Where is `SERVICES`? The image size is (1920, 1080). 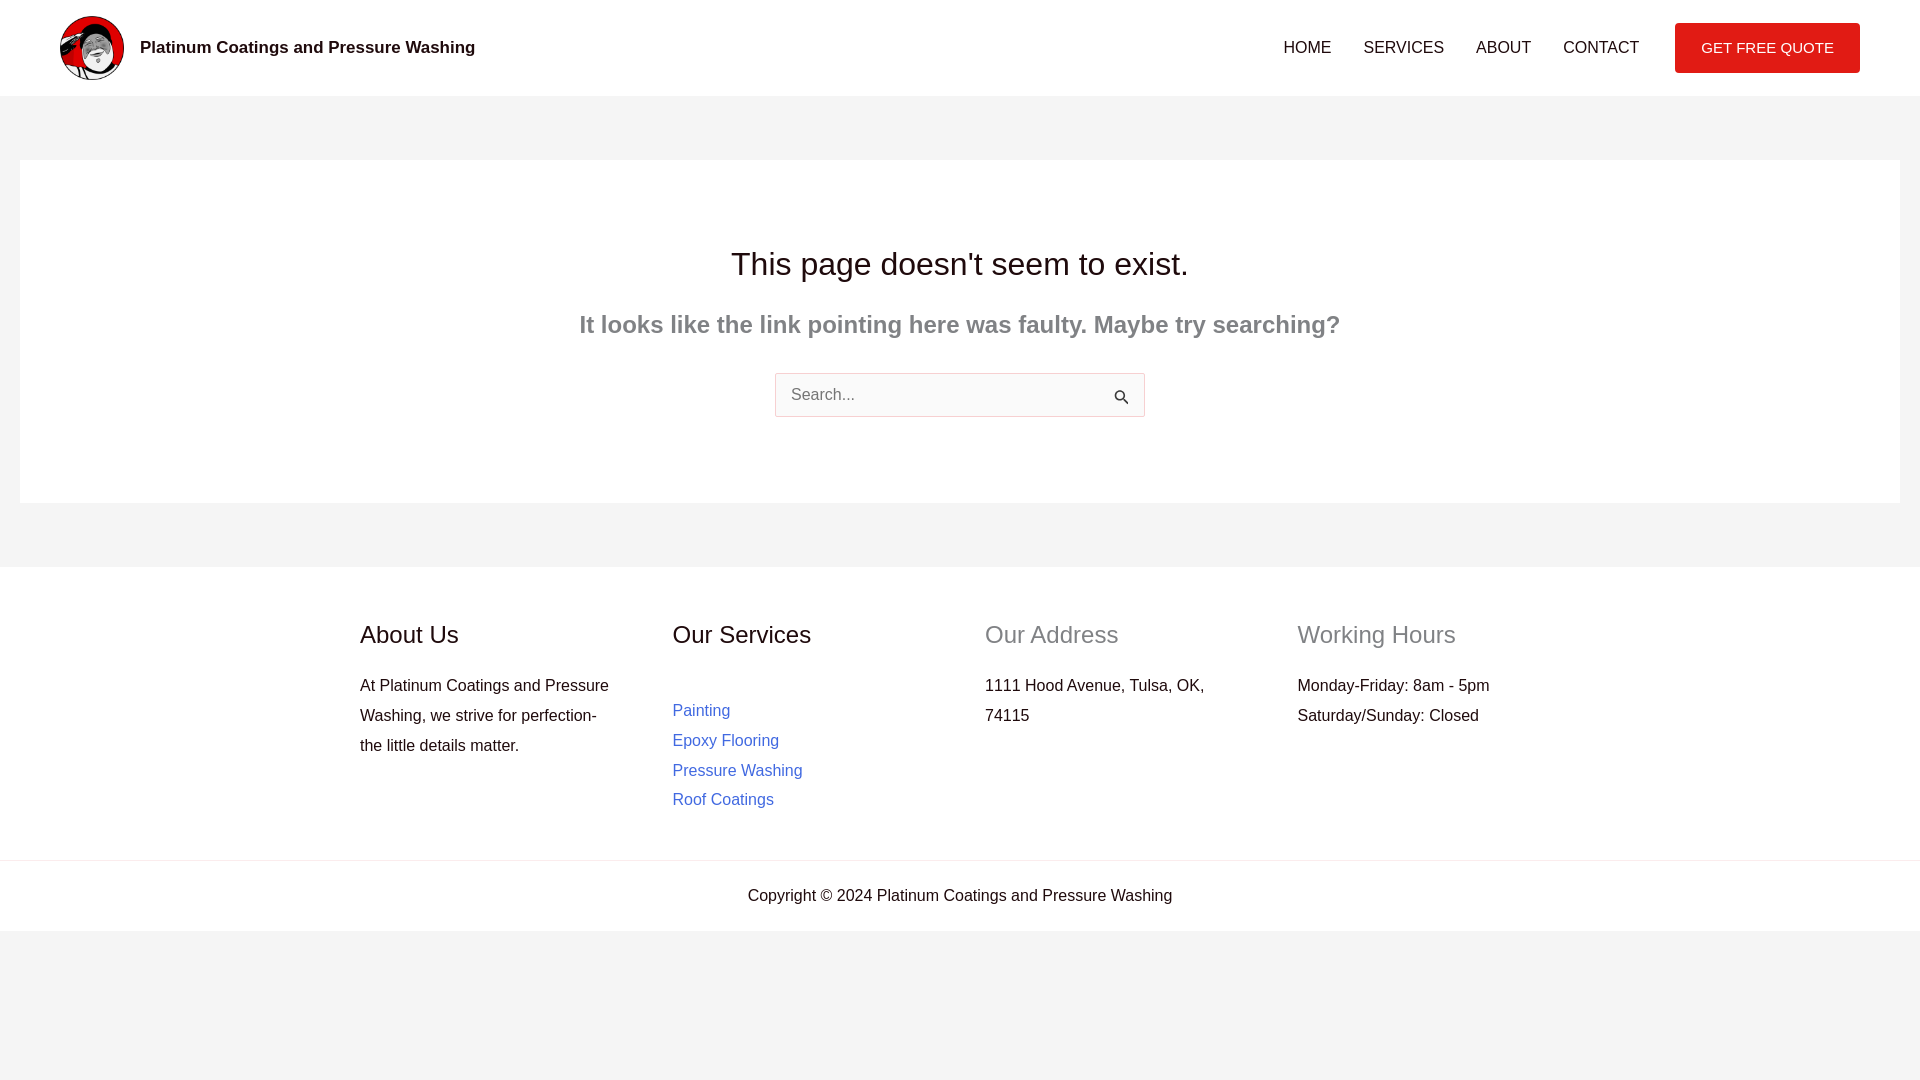 SERVICES is located at coordinates (1403, 48).